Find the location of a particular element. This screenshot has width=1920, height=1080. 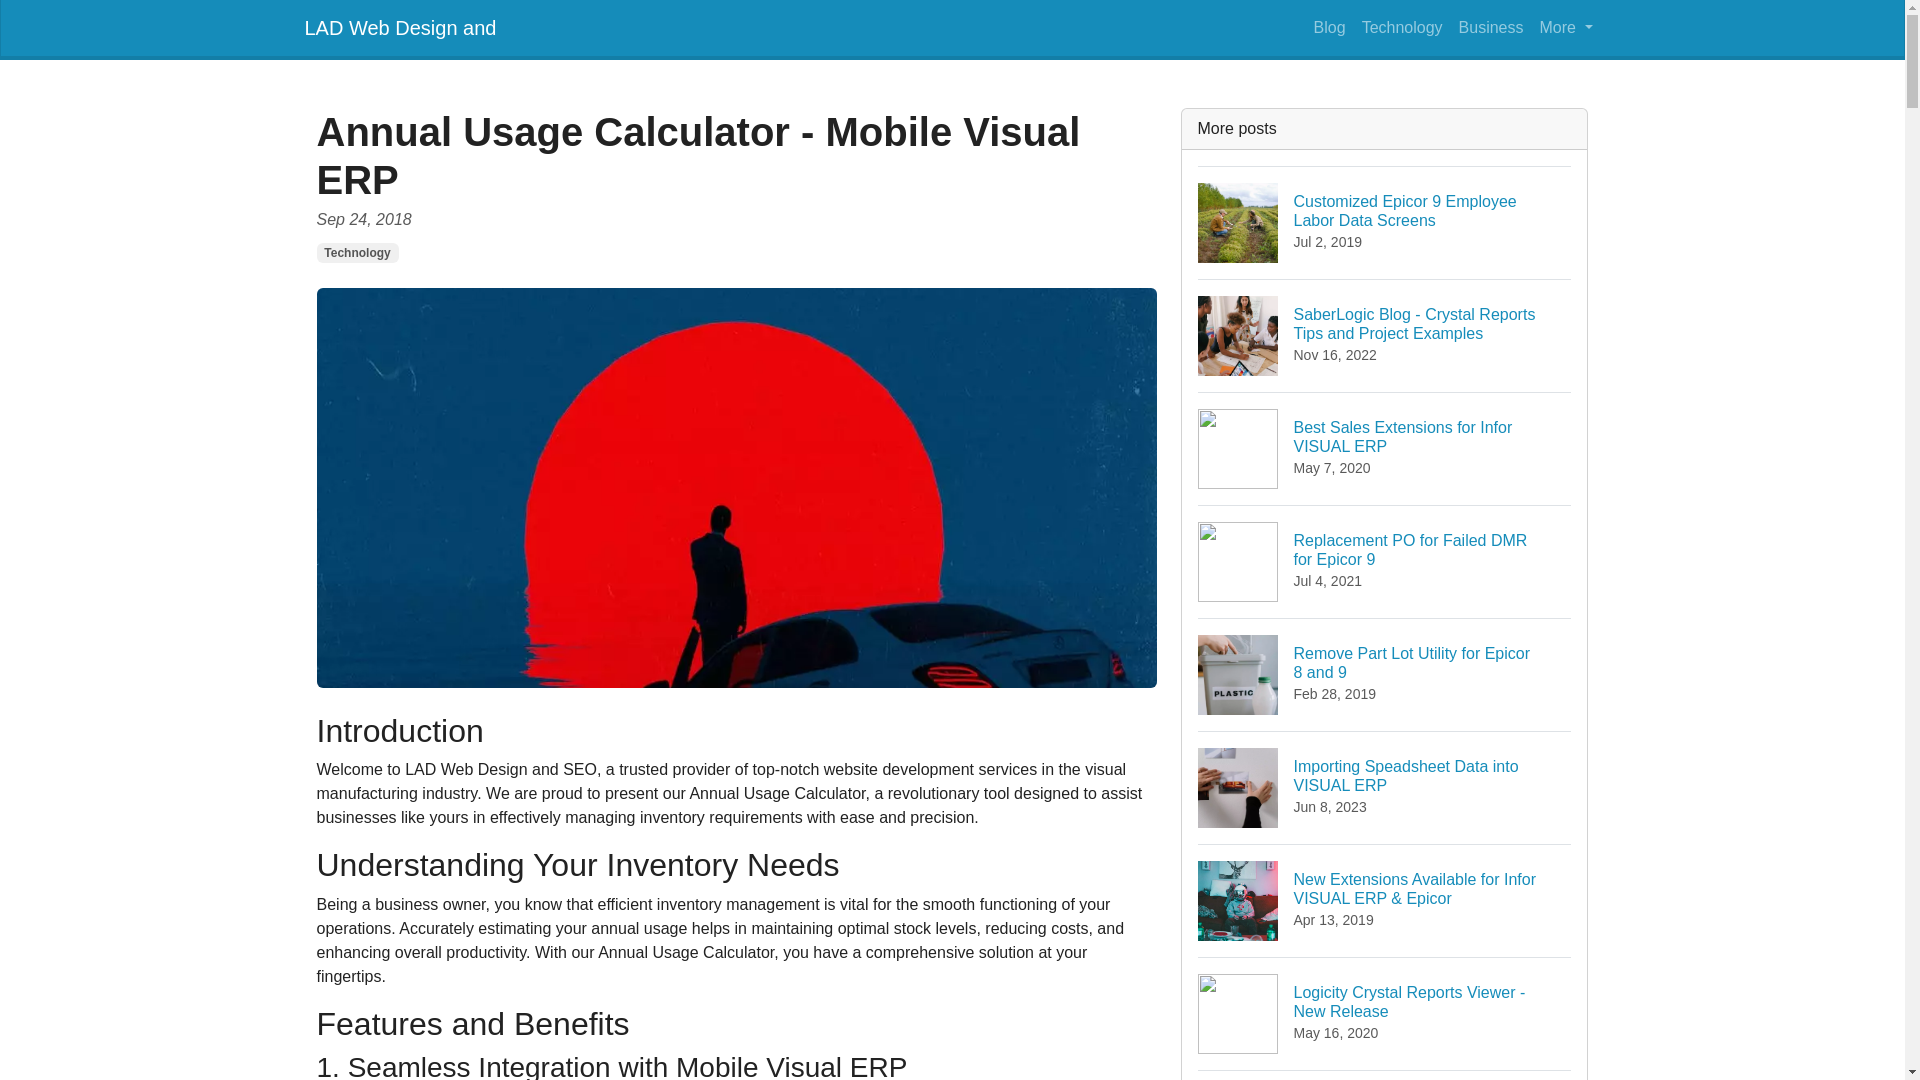

LAD Web Design and is located at coordinates (356, 253).